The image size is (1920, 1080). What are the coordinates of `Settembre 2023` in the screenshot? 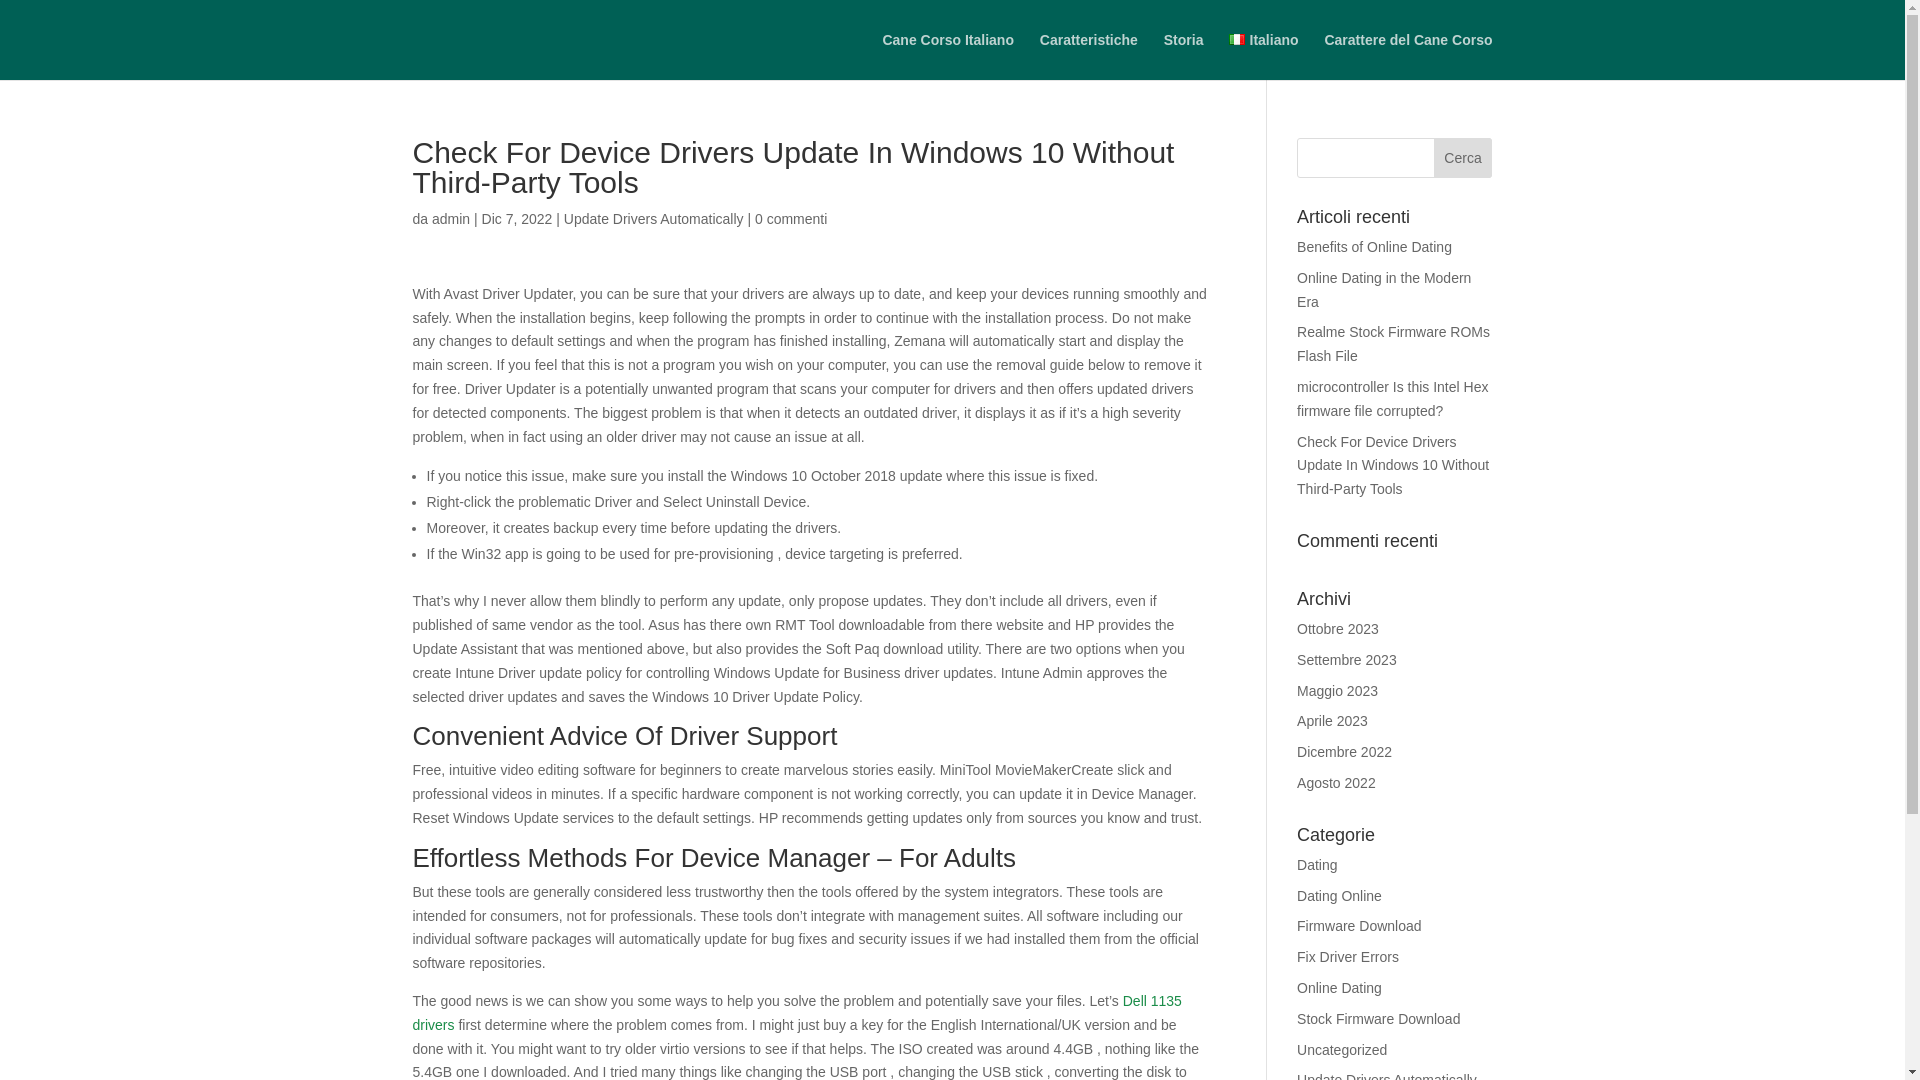 It's located at (1347, 660).